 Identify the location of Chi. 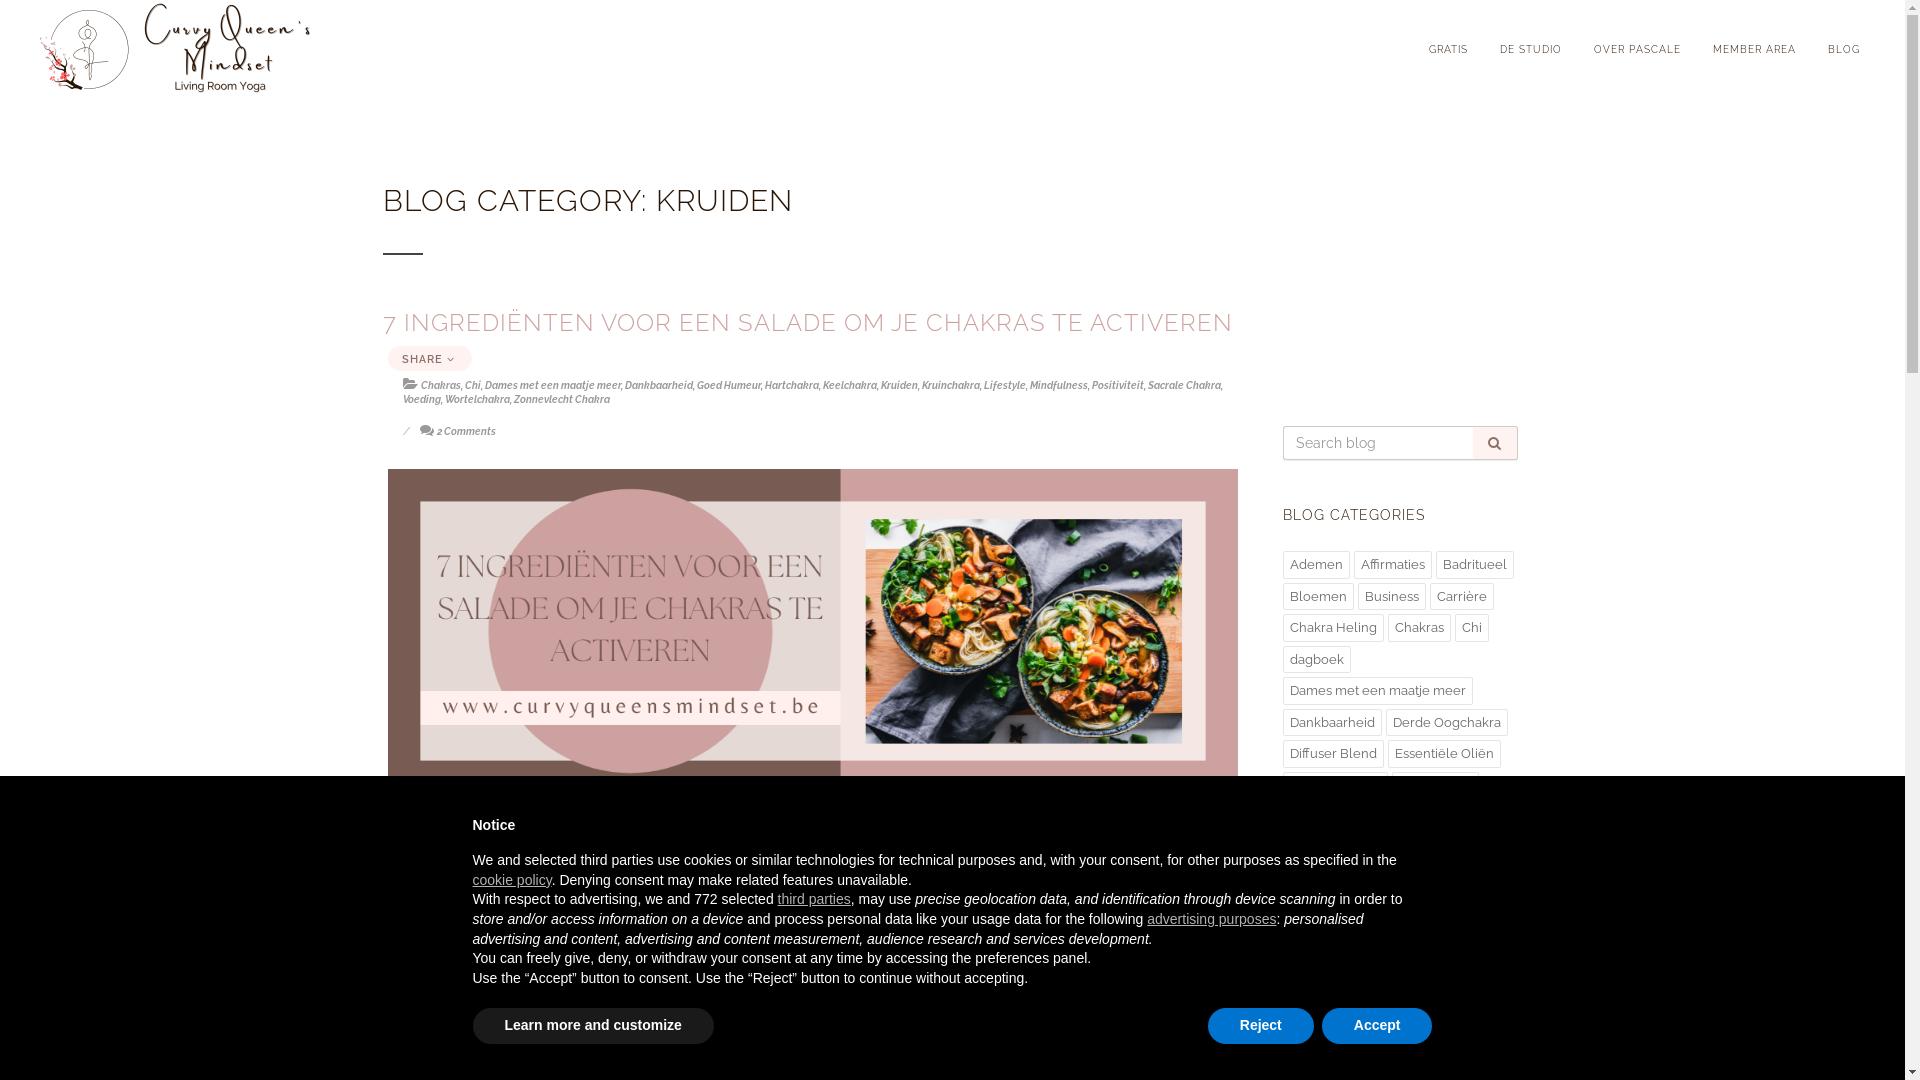
(1471, 628).